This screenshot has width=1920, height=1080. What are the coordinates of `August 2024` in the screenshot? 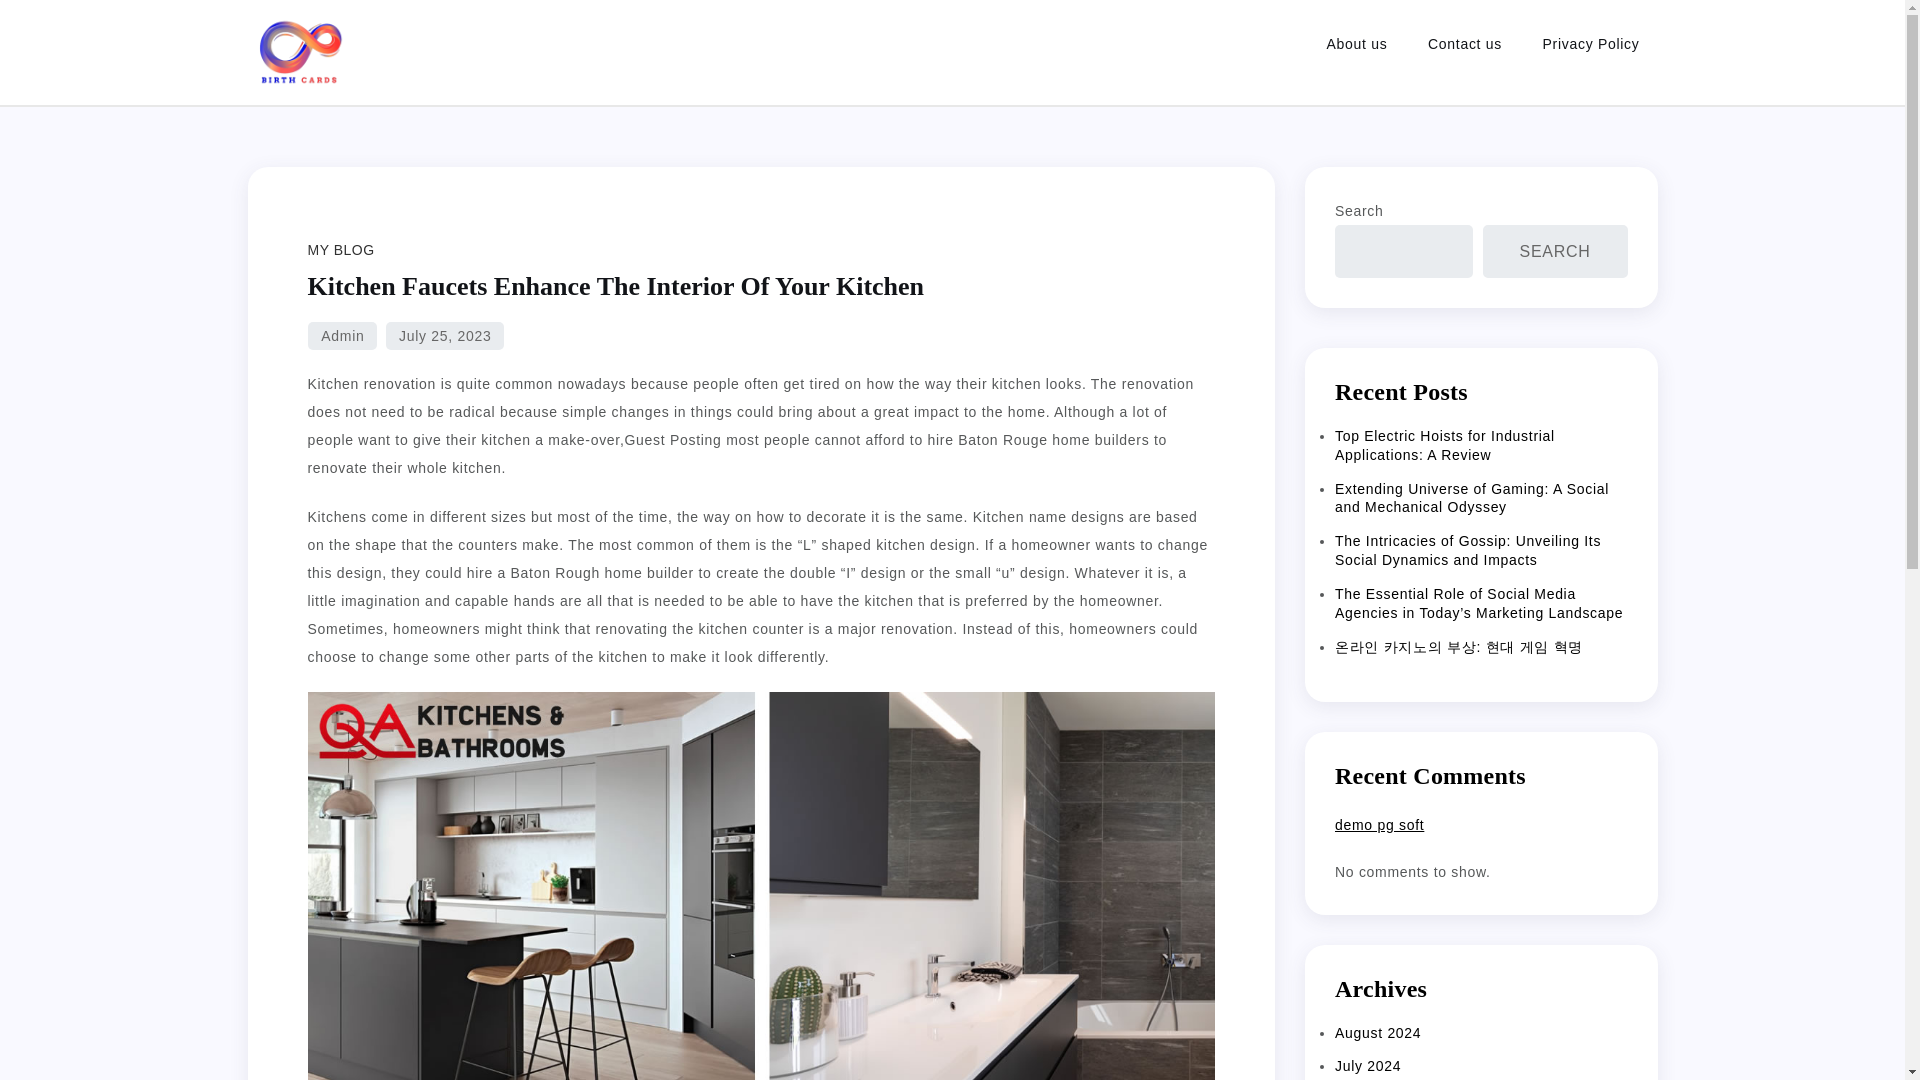 It's located at (1377, 1032).